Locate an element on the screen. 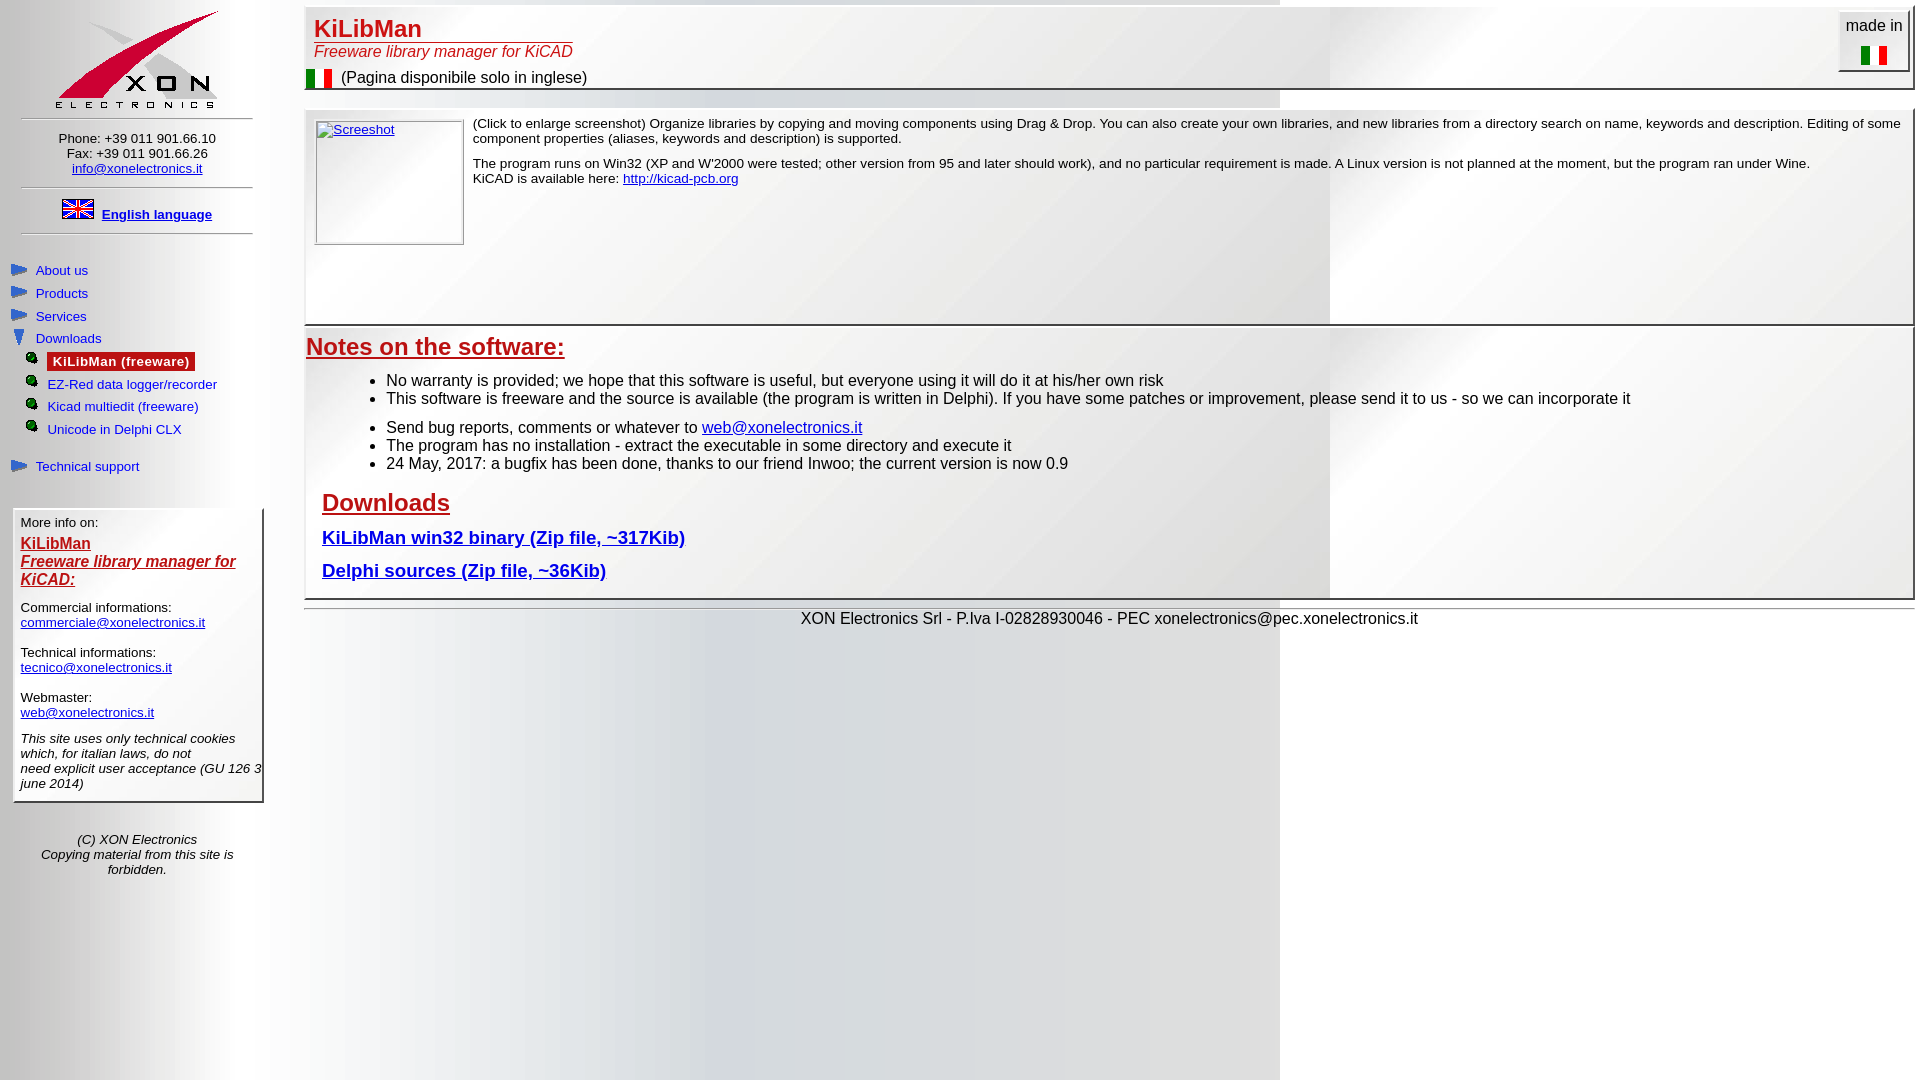 Image resolution: width=1920 pixels, height=1080 pixels. Products is located at coordinates (61, 293).